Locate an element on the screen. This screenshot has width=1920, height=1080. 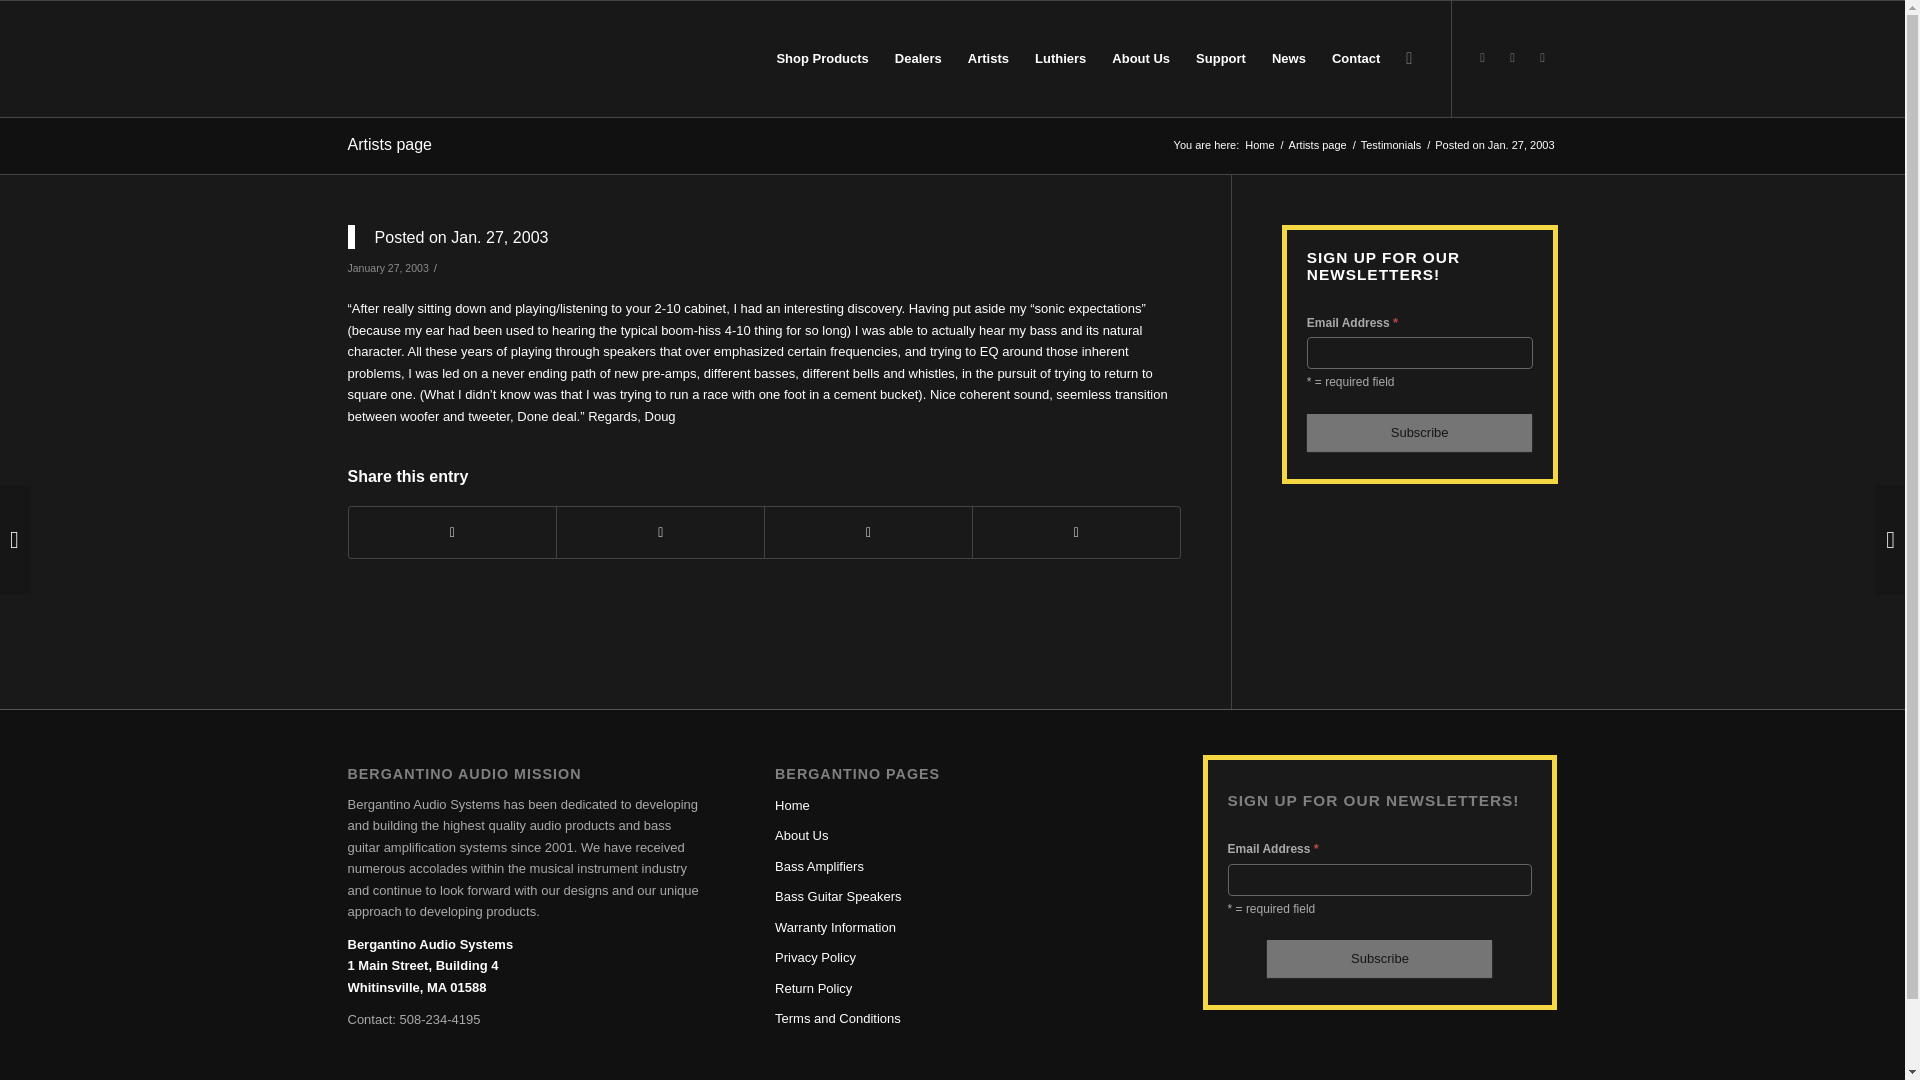
Youtube is located at coordinates (1512, 58).